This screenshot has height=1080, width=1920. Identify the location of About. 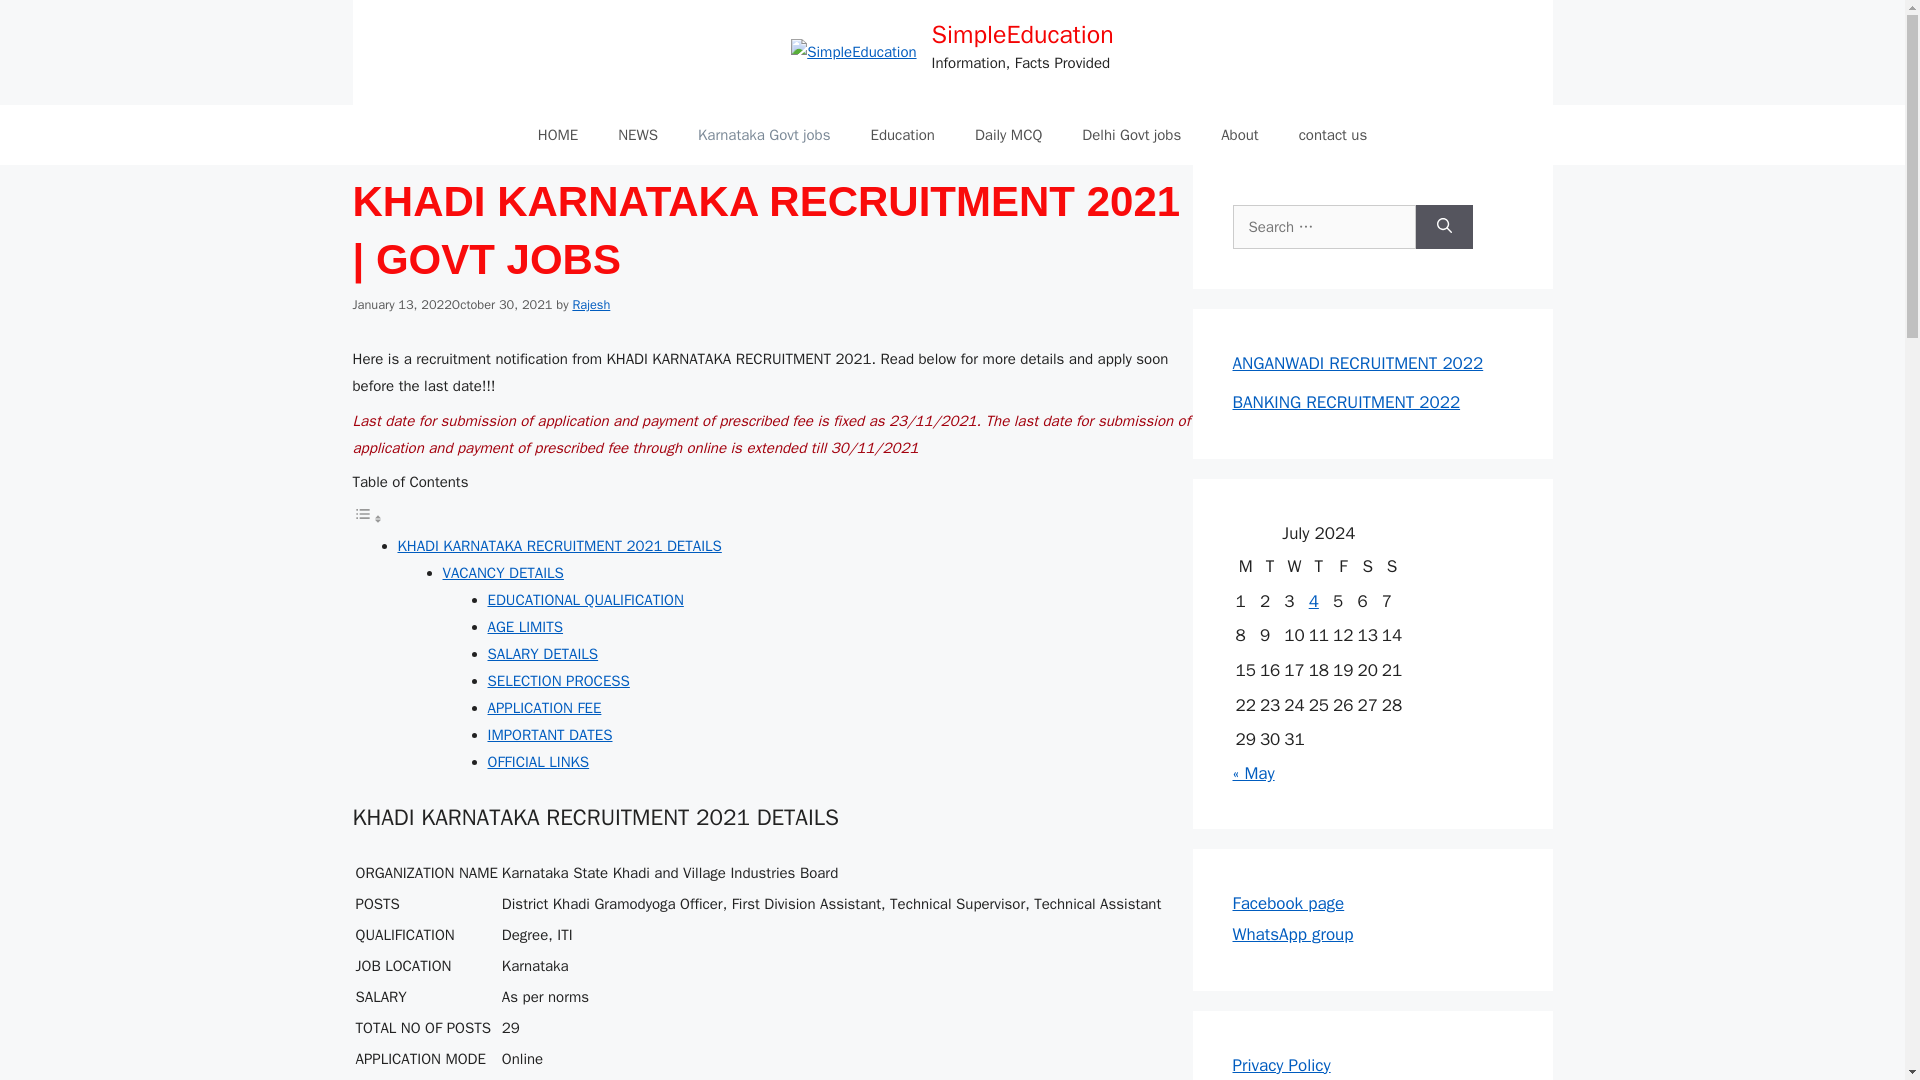
(1240, 134).